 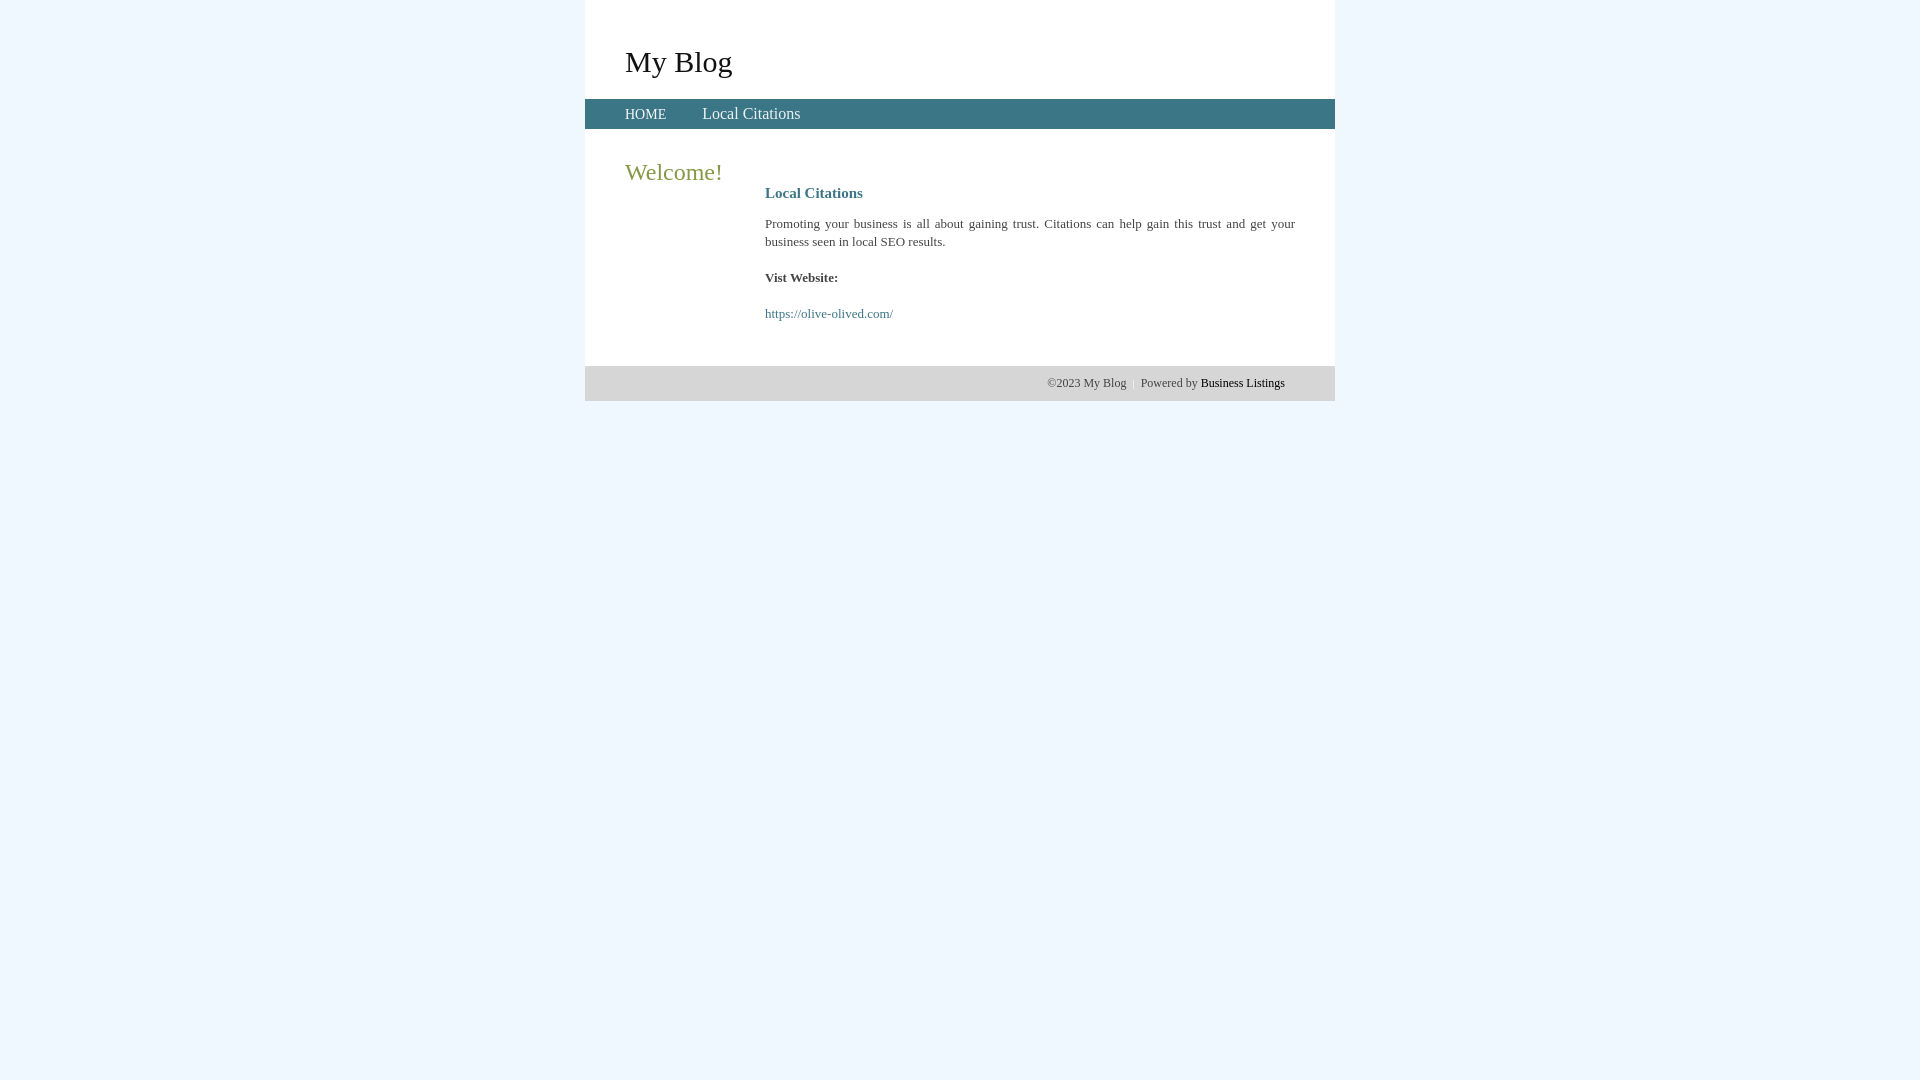 I want to click on My Blog, so click(x=679, y=61).